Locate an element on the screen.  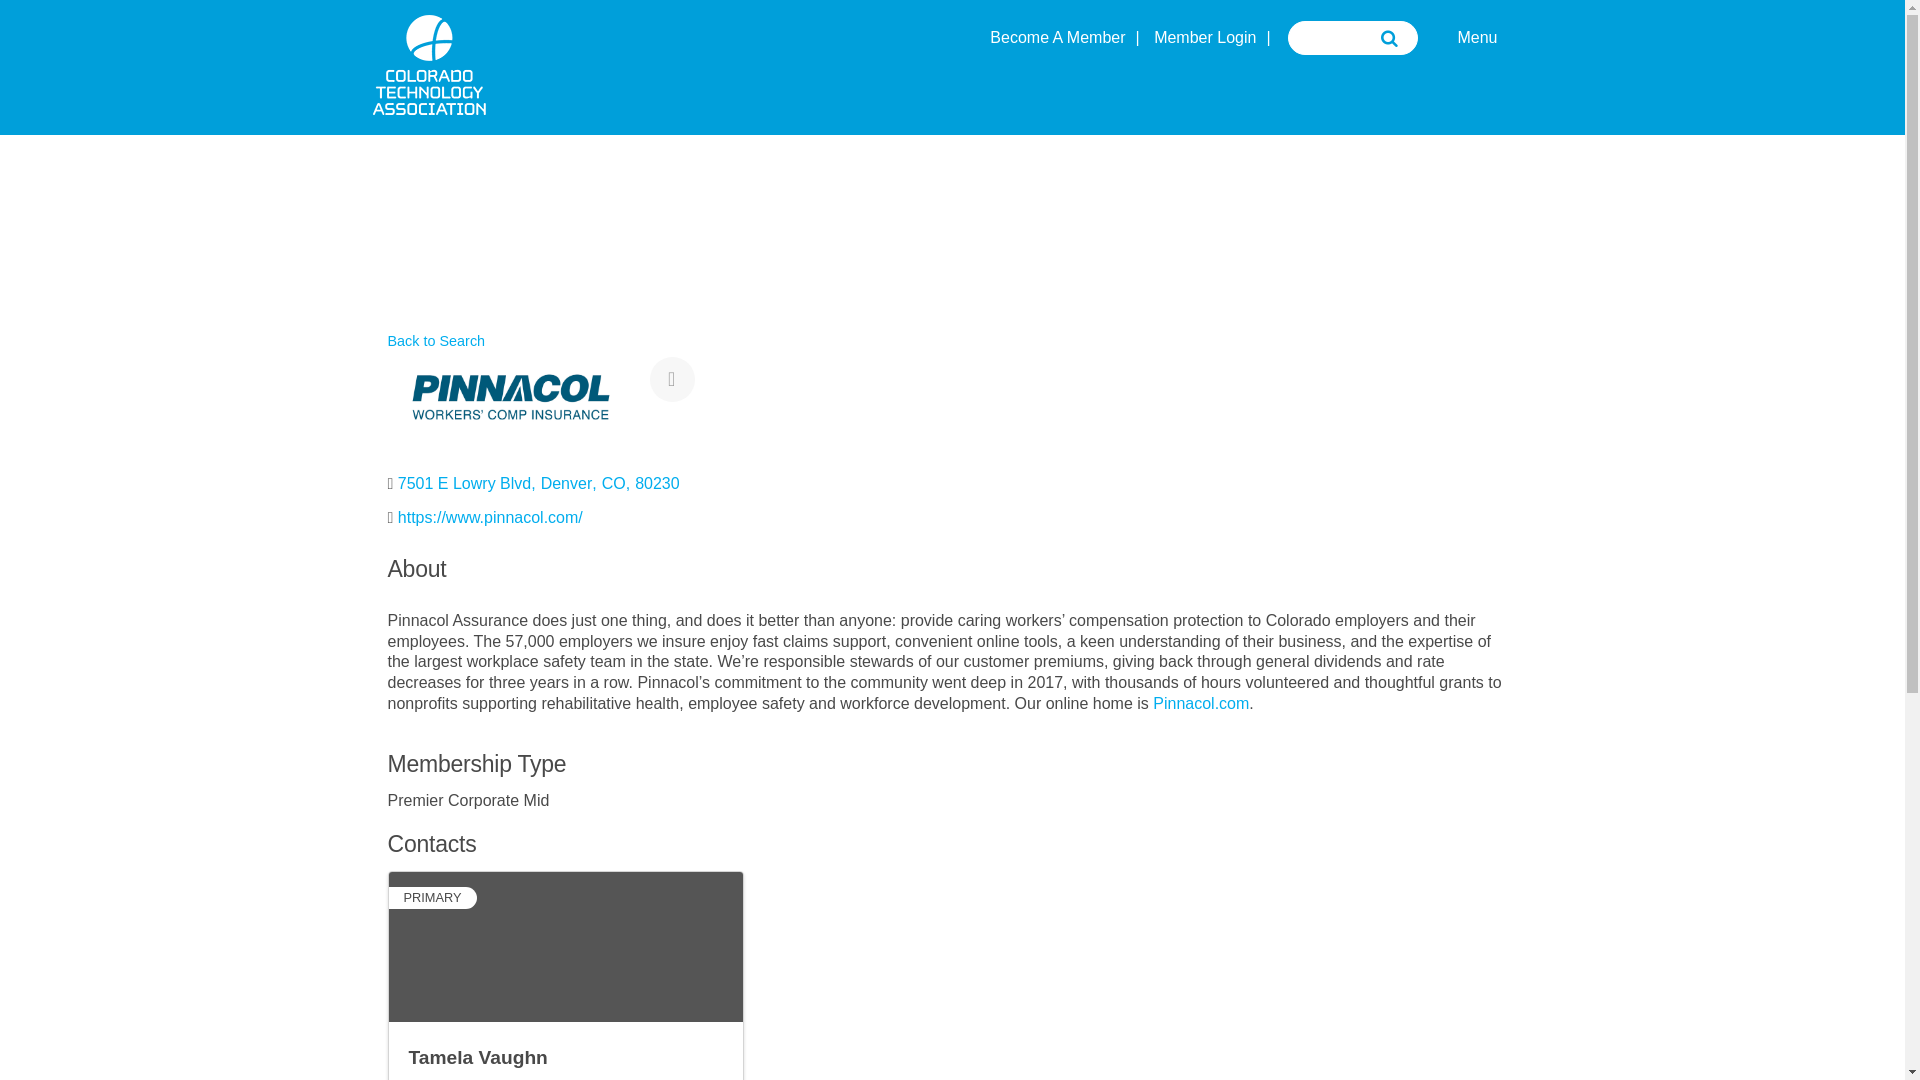
Colorado Technology Association is located at coordinates (428, 64).